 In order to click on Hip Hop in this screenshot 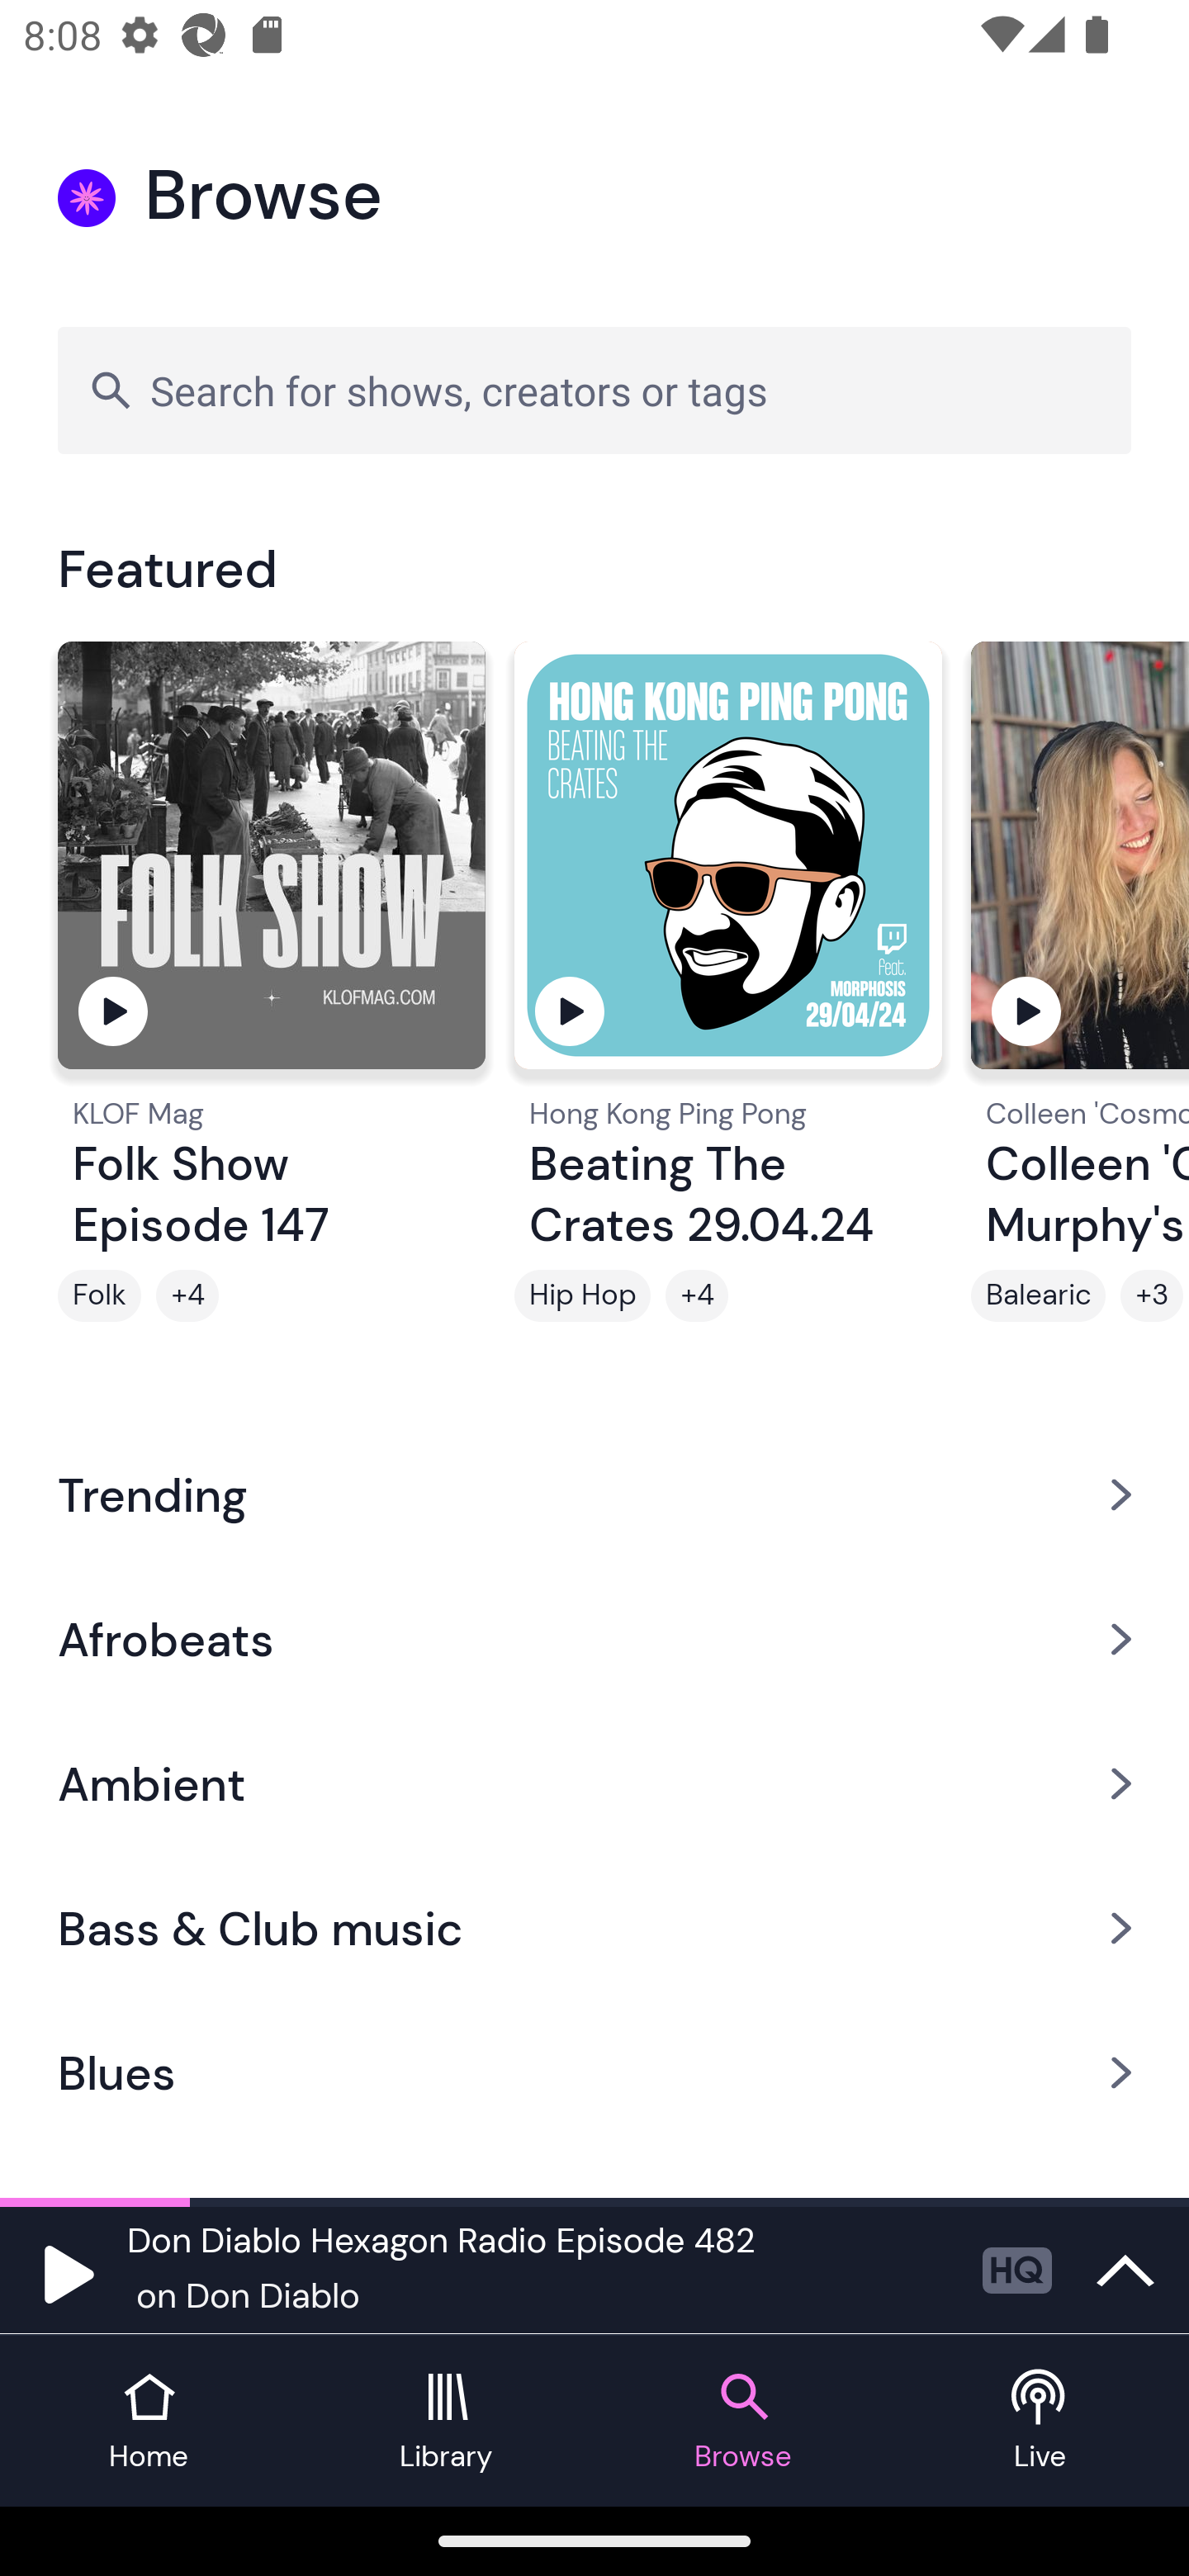, I will do `click(582, 1295)`.